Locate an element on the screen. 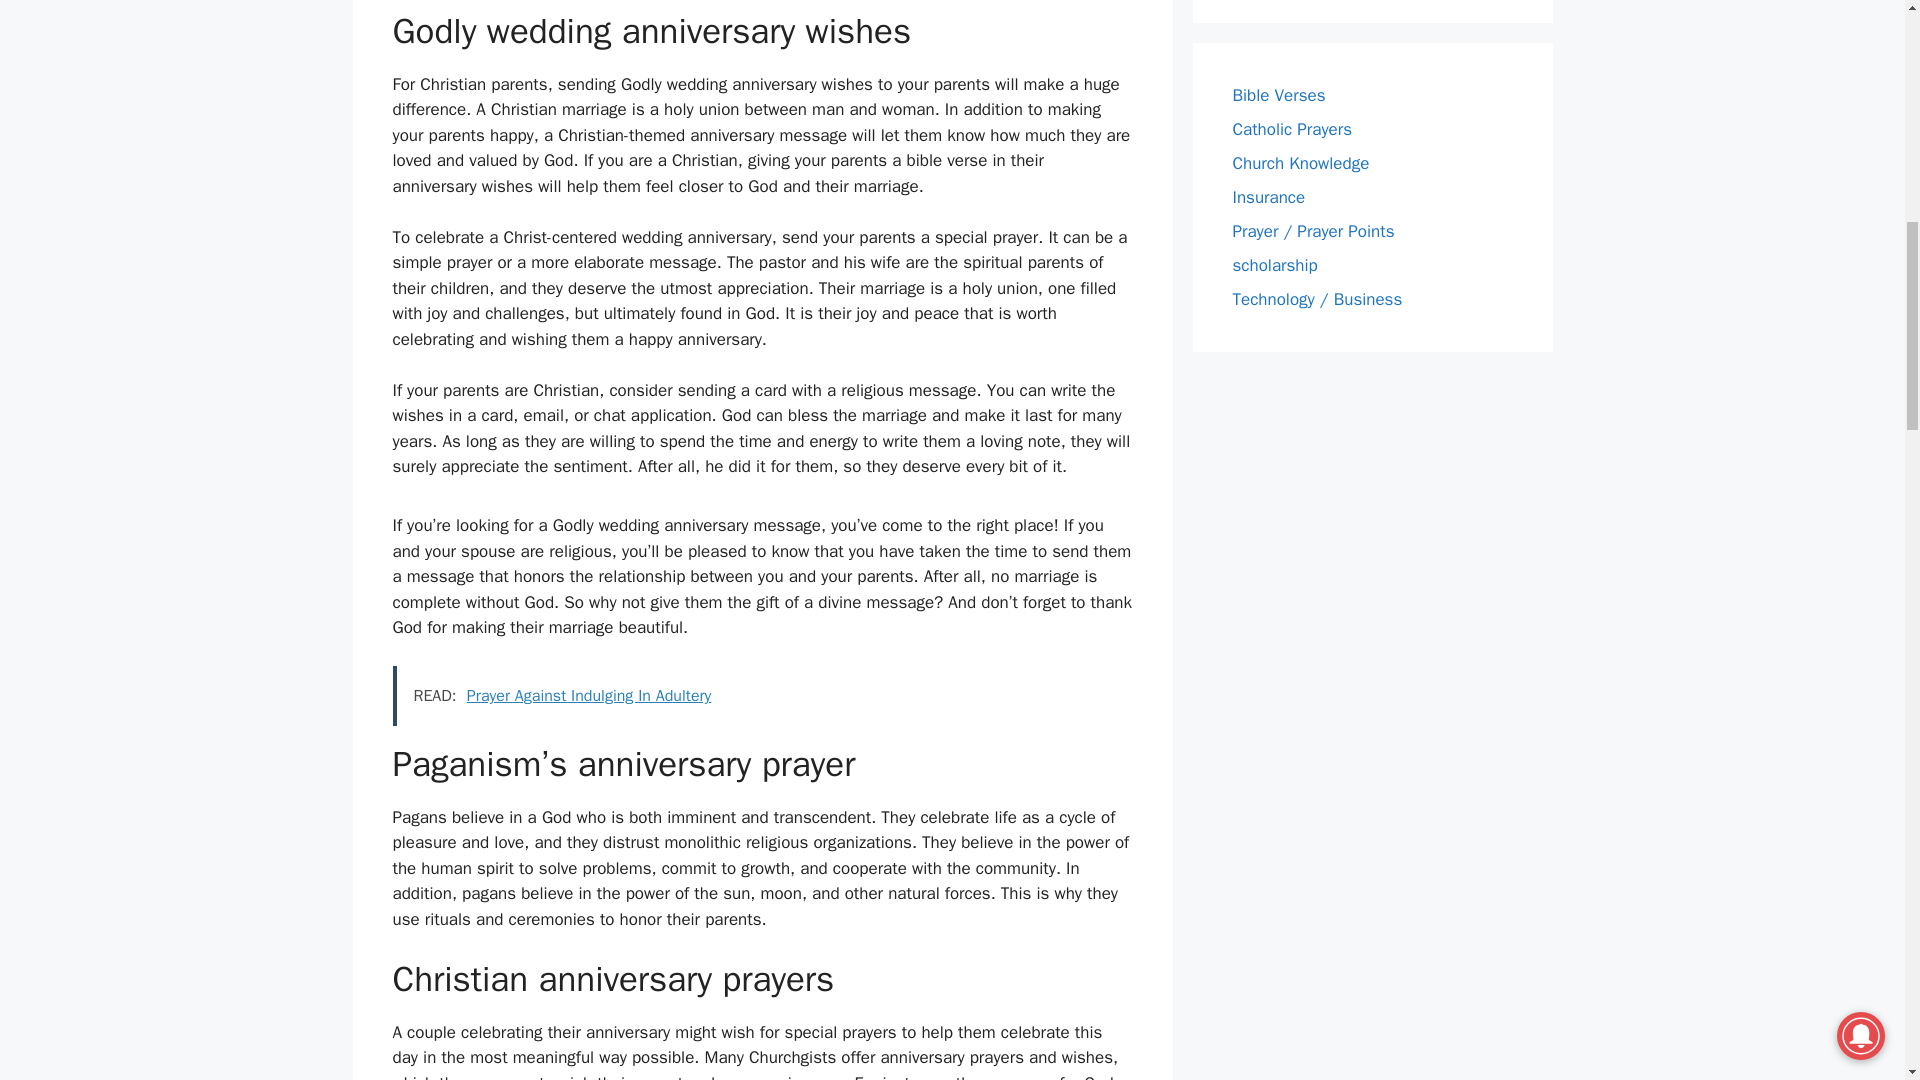 This screenshot has width=1920, height=1080. READ:  Prayer Against Indulging In Adultery is located at coordinates (762, 696).